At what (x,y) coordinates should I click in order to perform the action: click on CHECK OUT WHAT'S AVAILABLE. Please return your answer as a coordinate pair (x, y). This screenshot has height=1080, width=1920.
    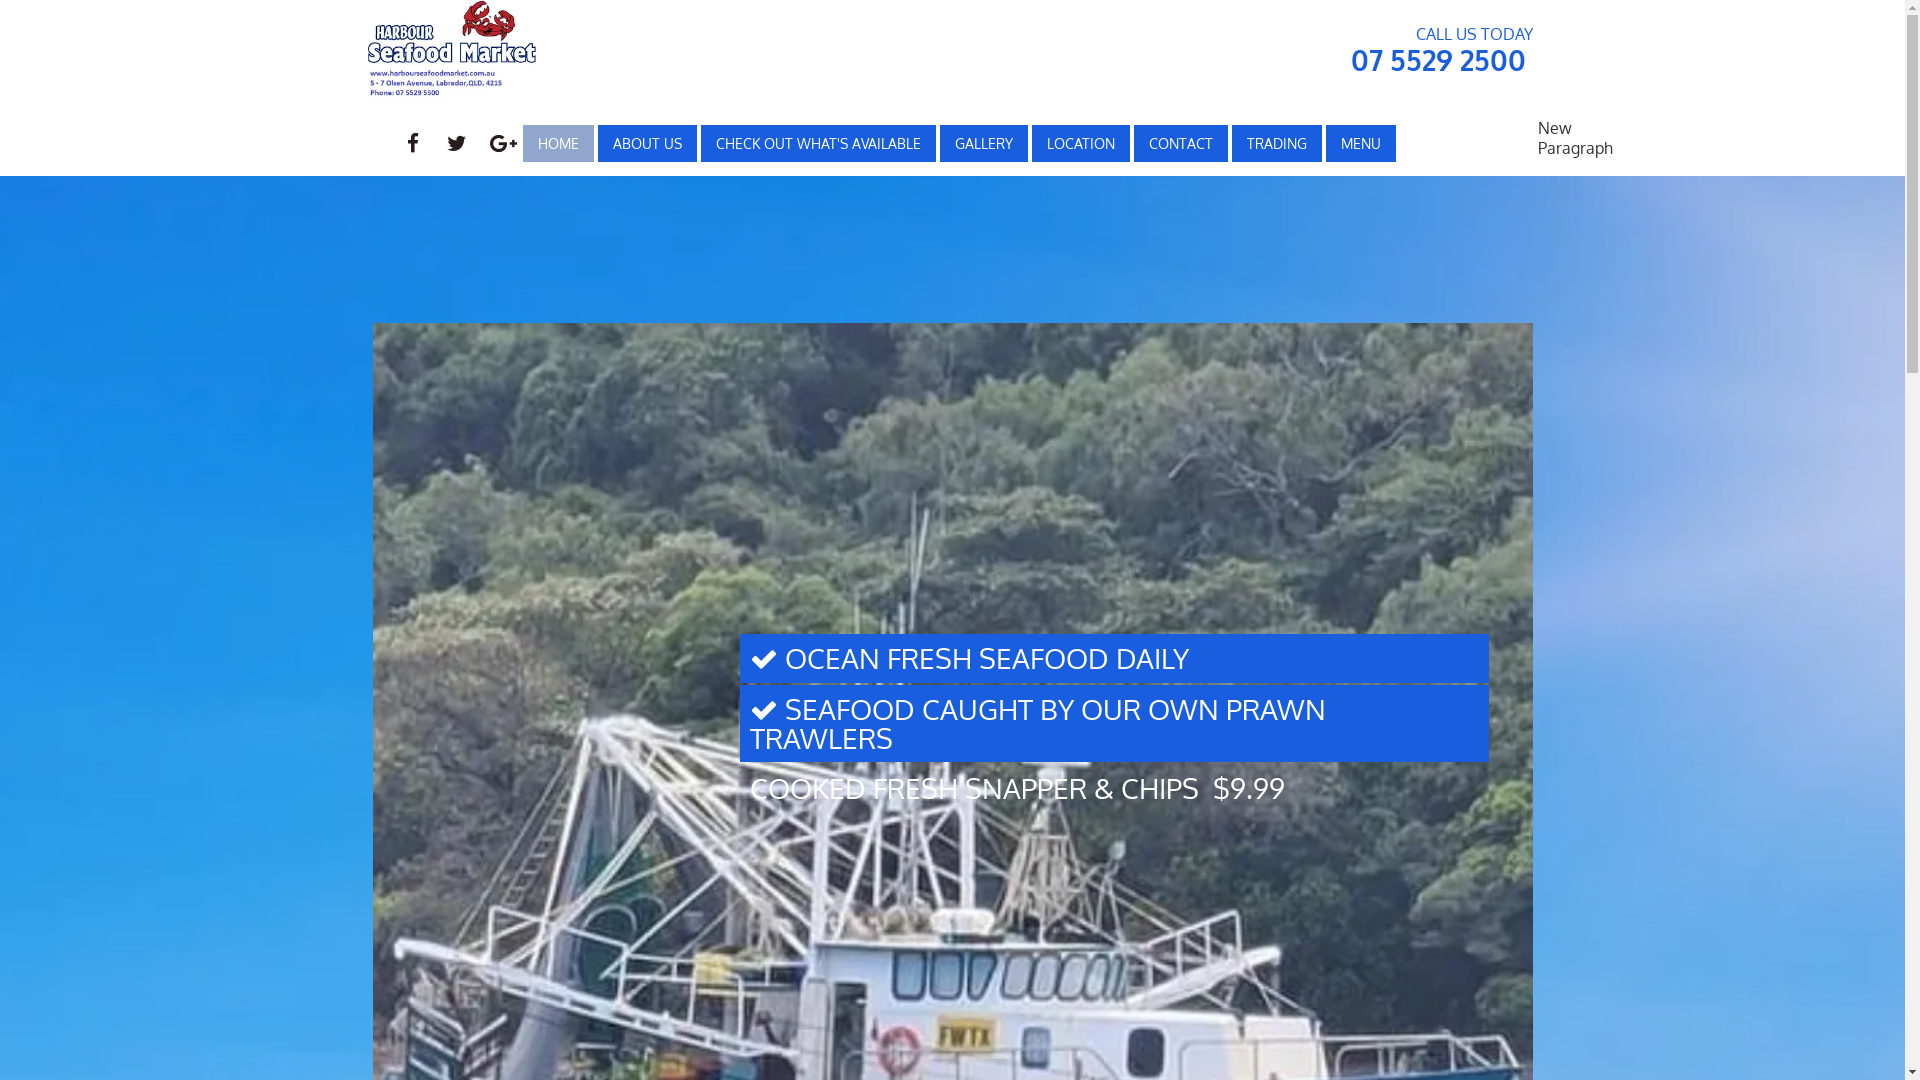
    Looking at the image, I should click on (818, 142).